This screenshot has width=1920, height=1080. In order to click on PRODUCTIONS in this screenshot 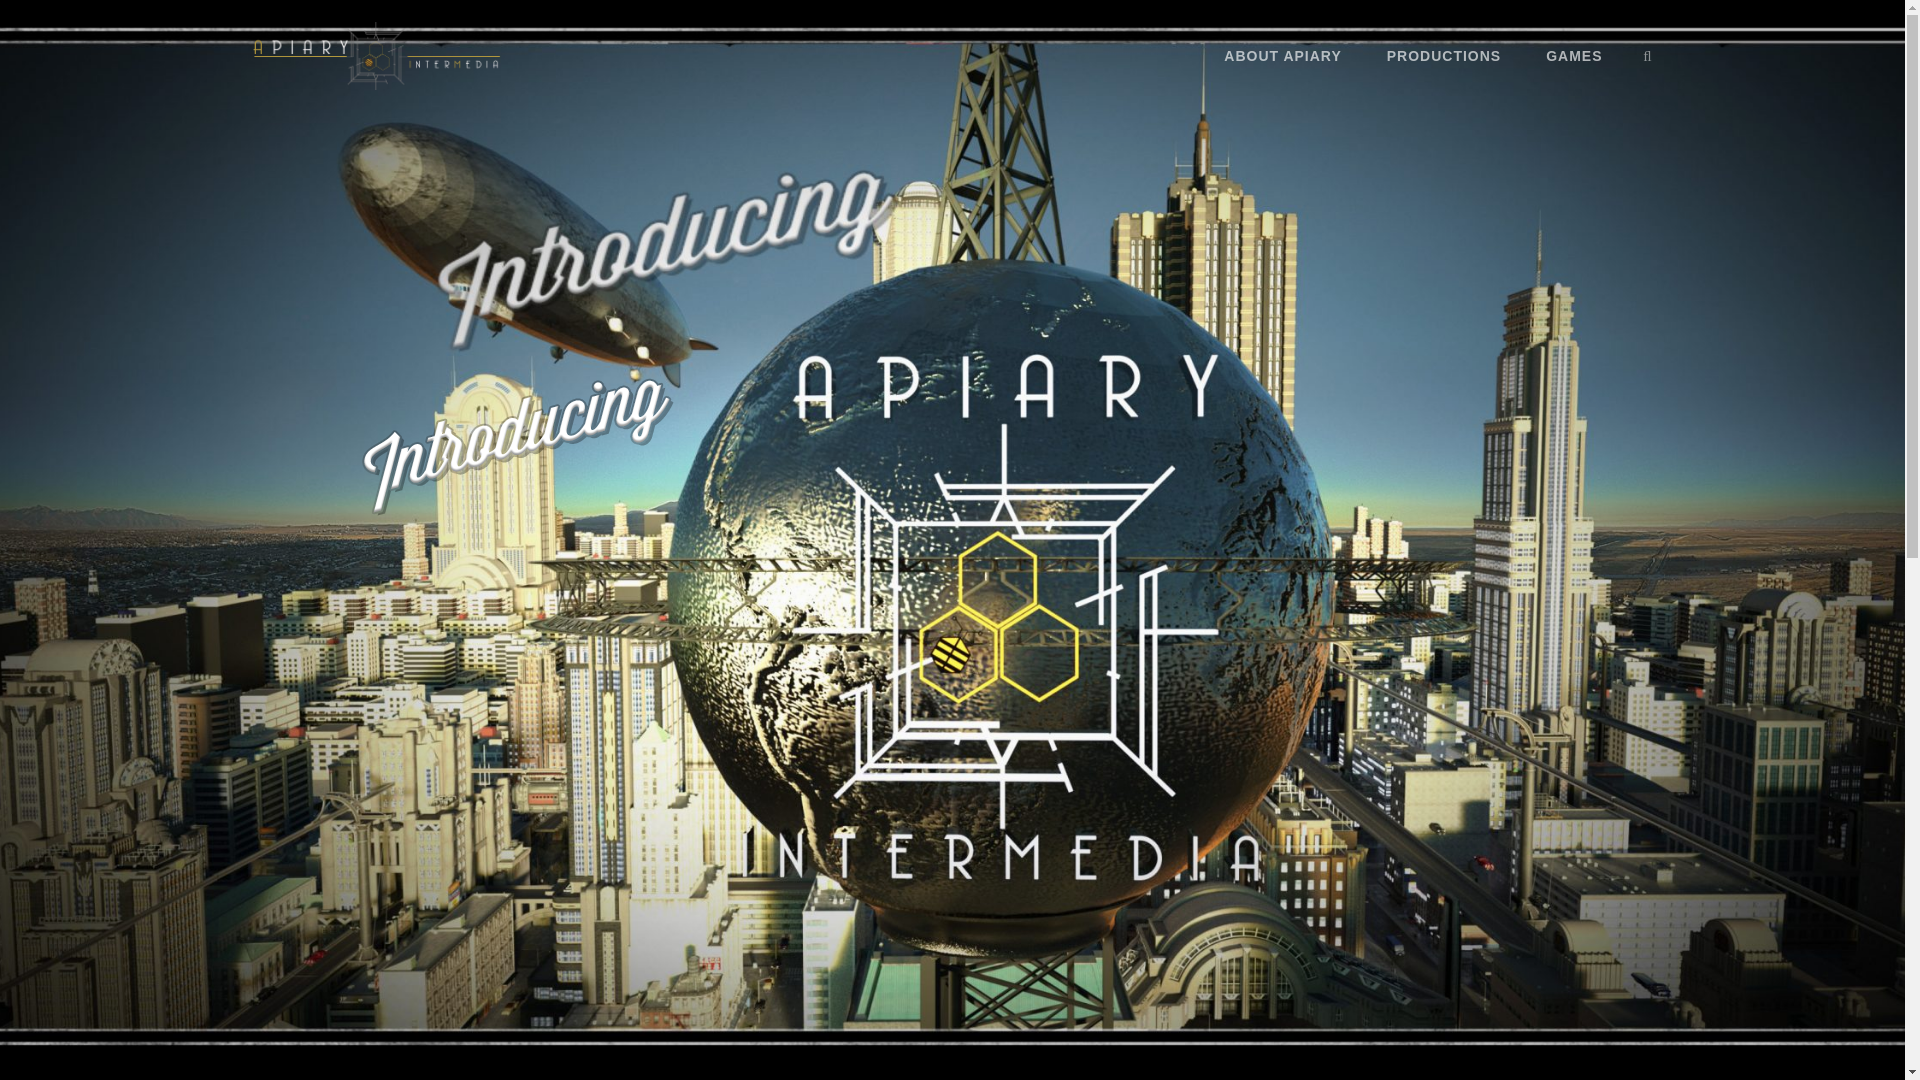, I will do `click(1444, 56)`.